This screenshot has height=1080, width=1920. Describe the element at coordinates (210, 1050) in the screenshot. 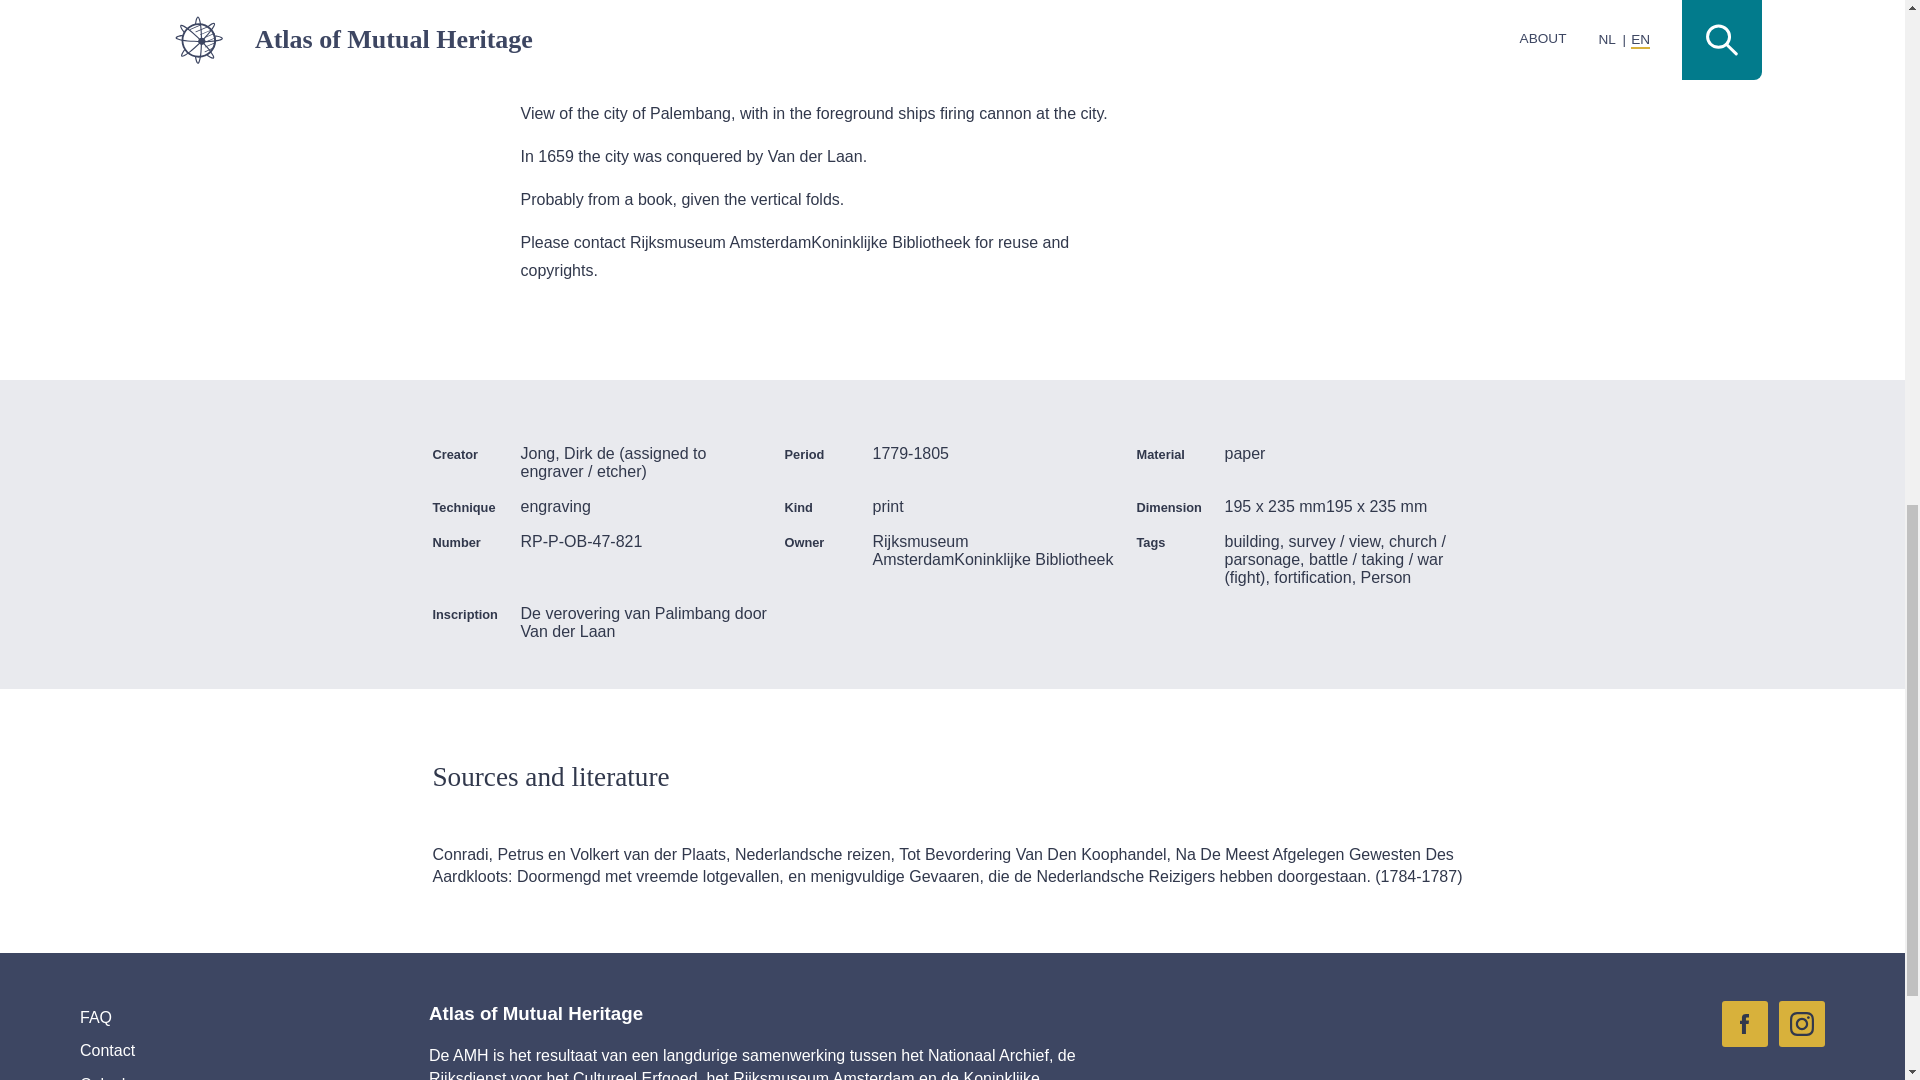

I see `Contact` at that location.